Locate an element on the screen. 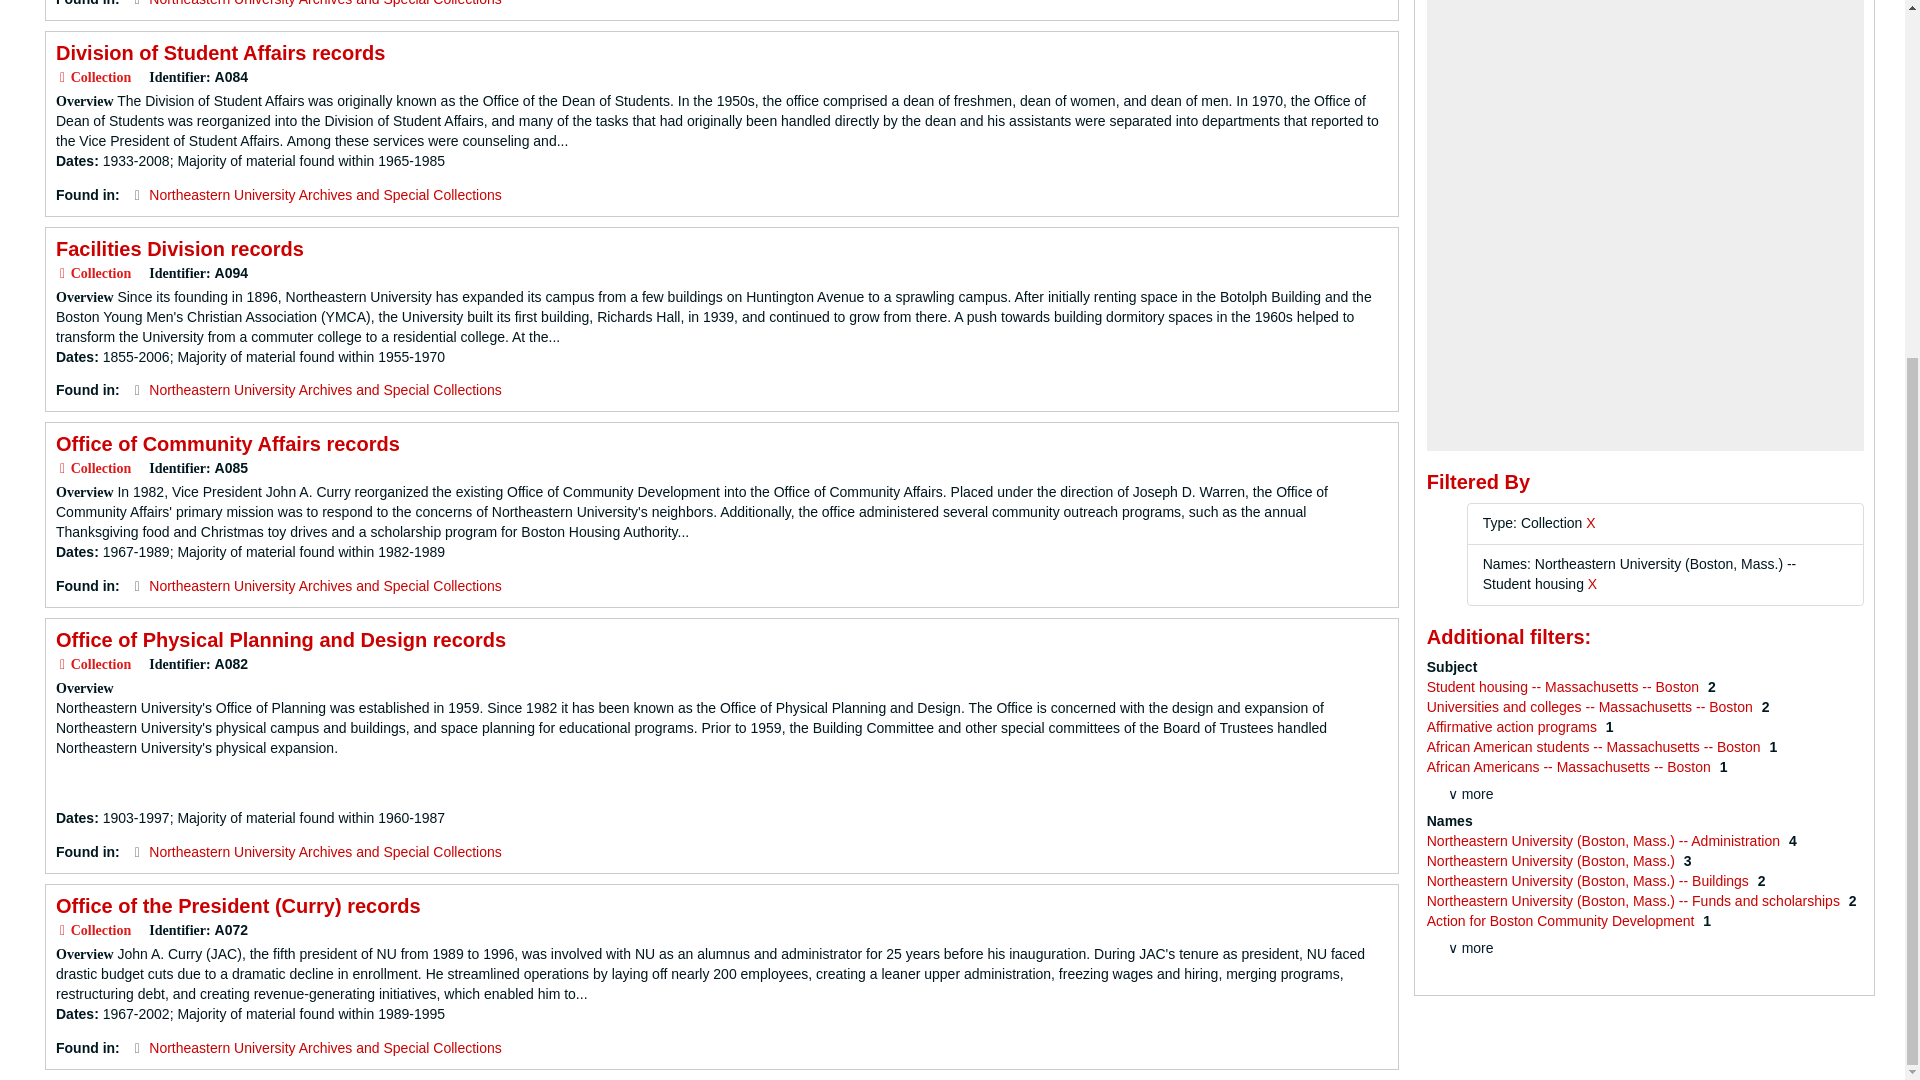 The image size is (1920, 1080). Northeastern University Archives and Special Collections is located at coordinates (325, 851).